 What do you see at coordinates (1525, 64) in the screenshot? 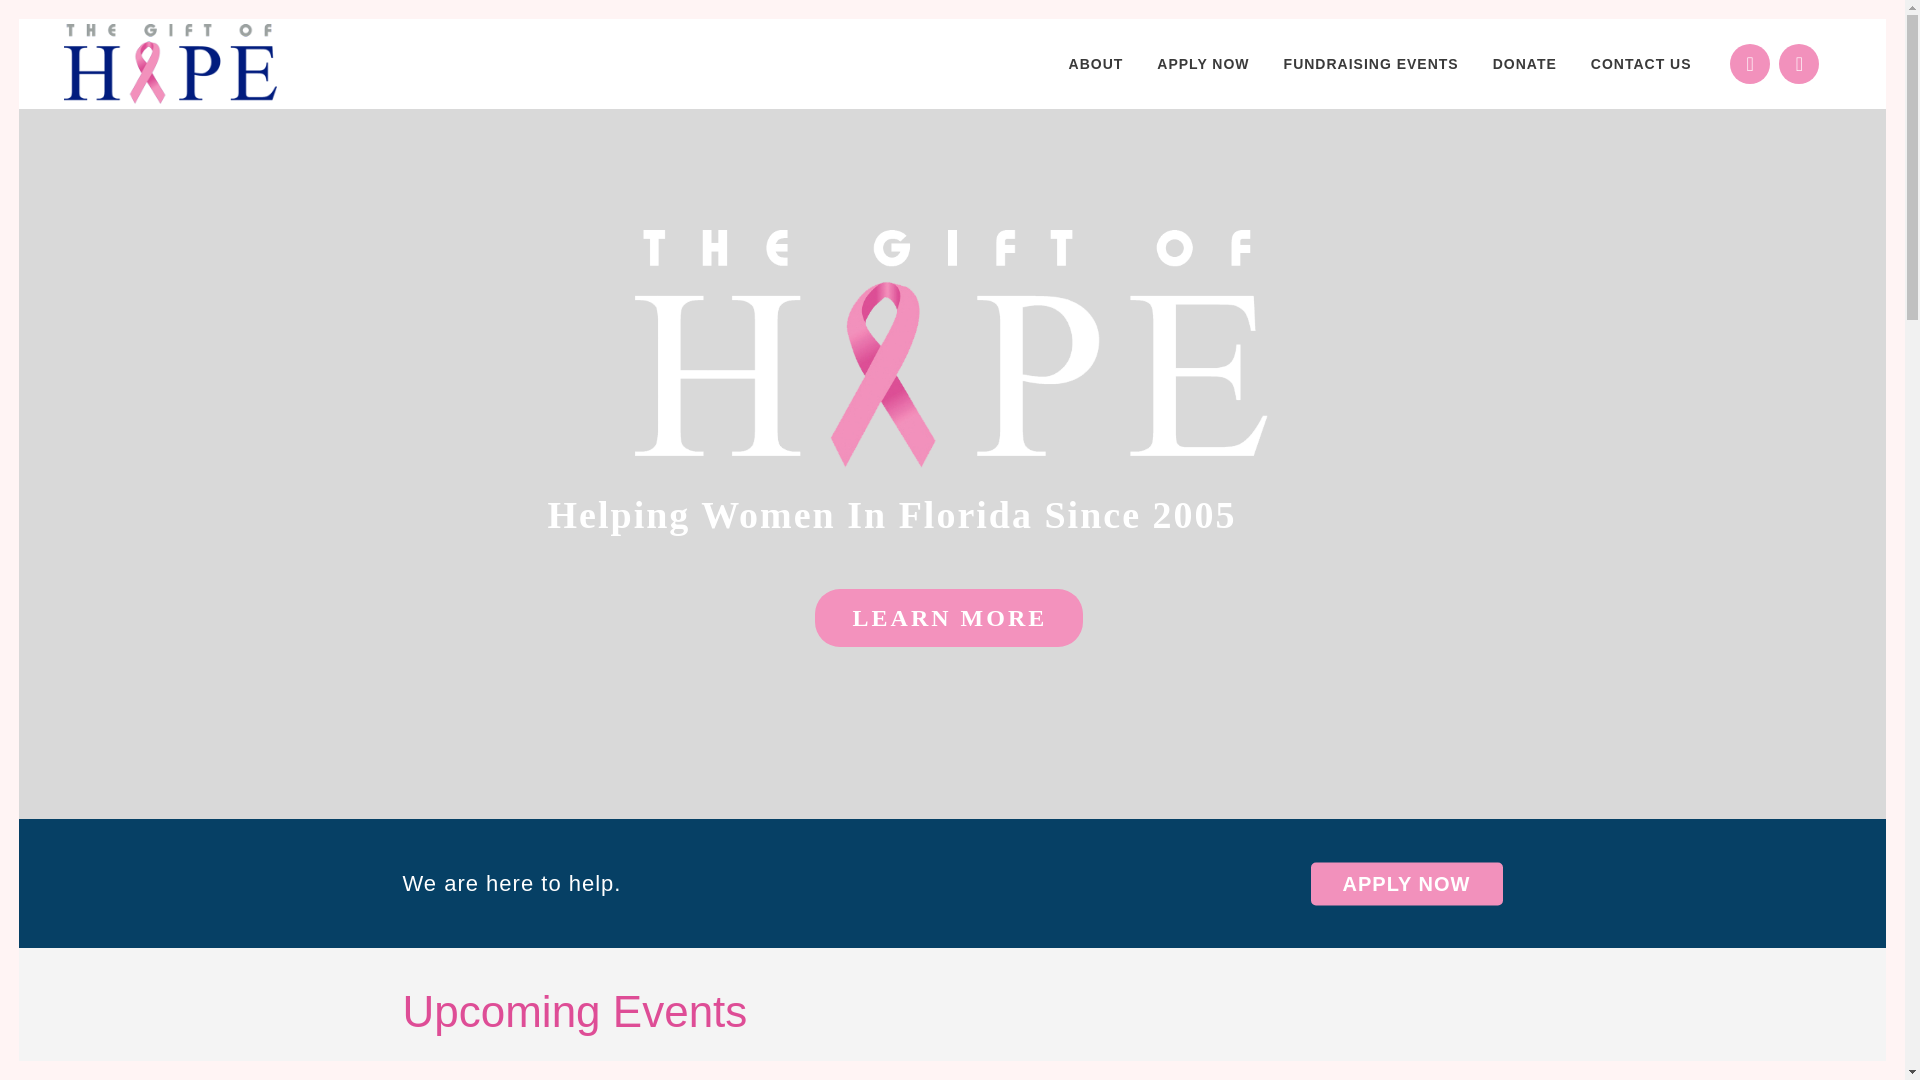
I see `DONATE` at bounding box center [1525, 64].